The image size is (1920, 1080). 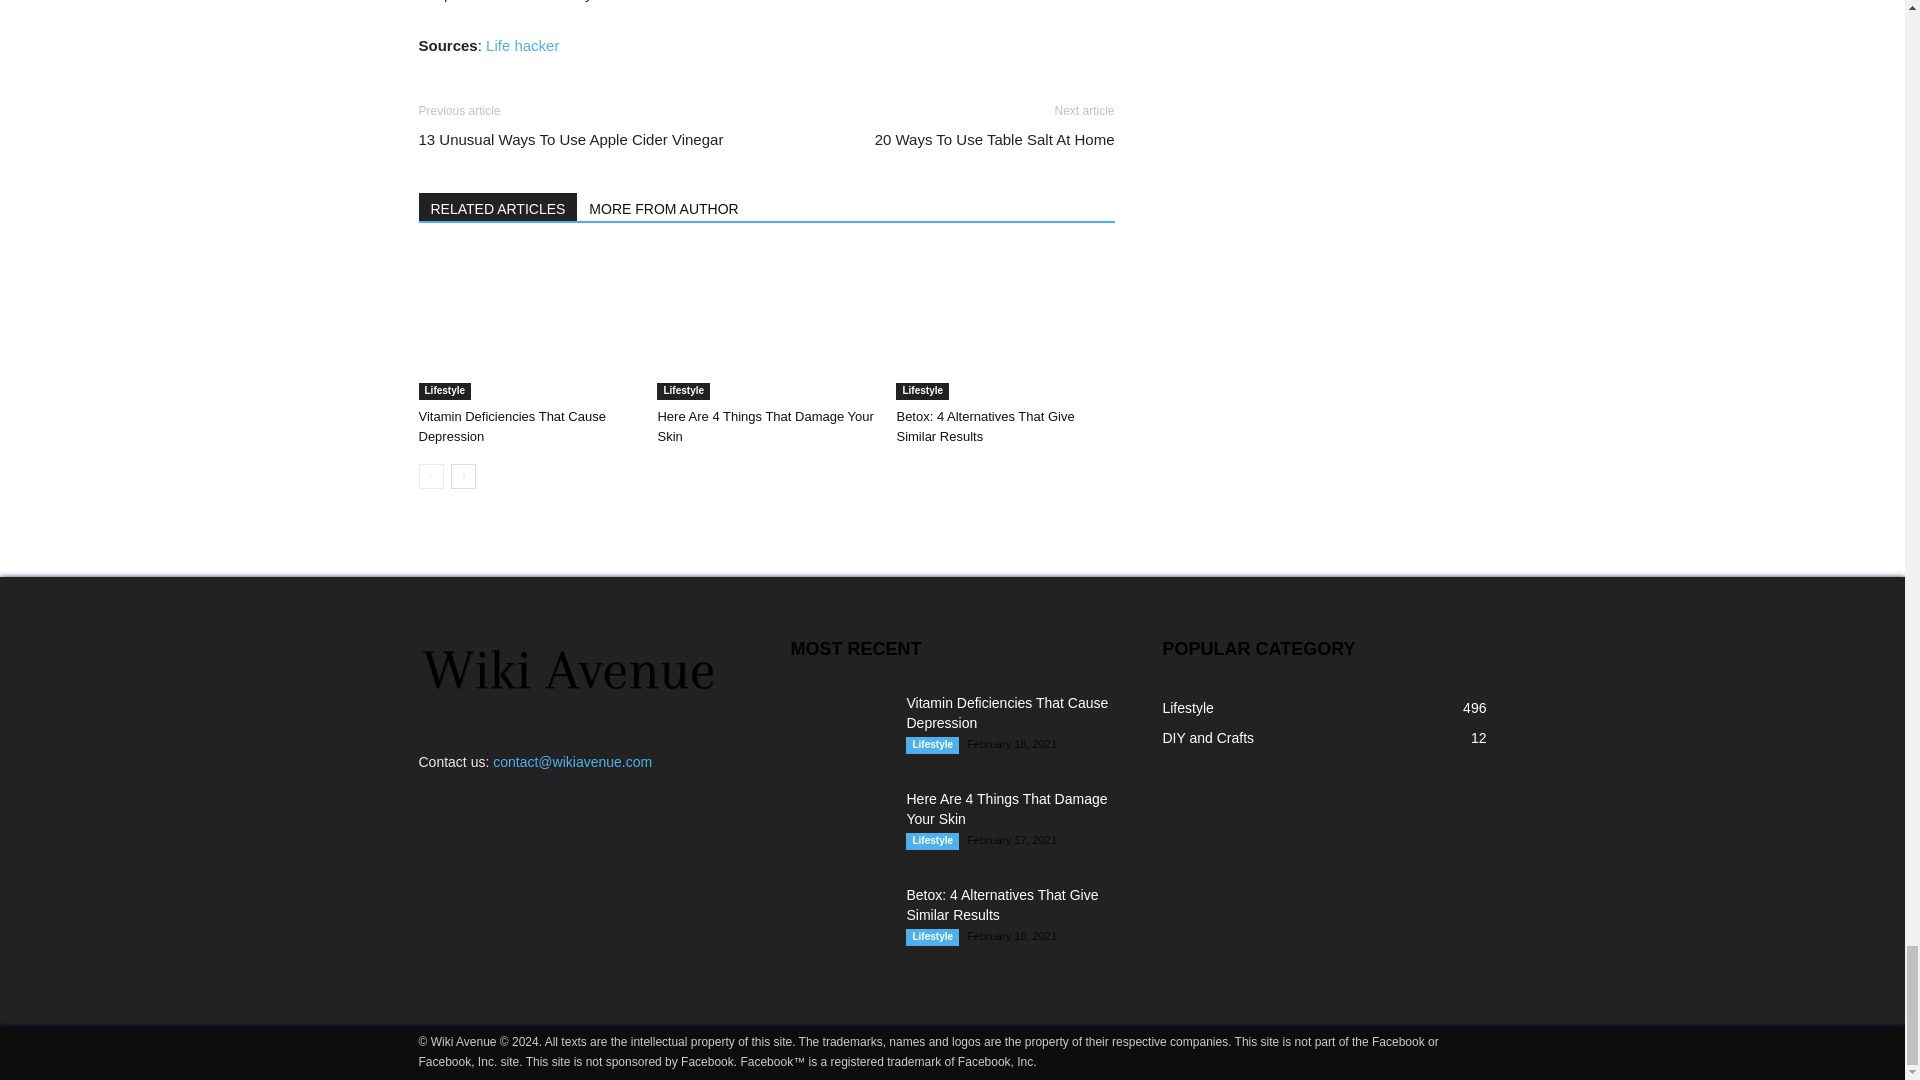 What do you see at coordinates (1004, 324) in the screenshot?
I see `Betox: 4 Alternatives That Give Similar Results` at bounding box center [1004, 324].